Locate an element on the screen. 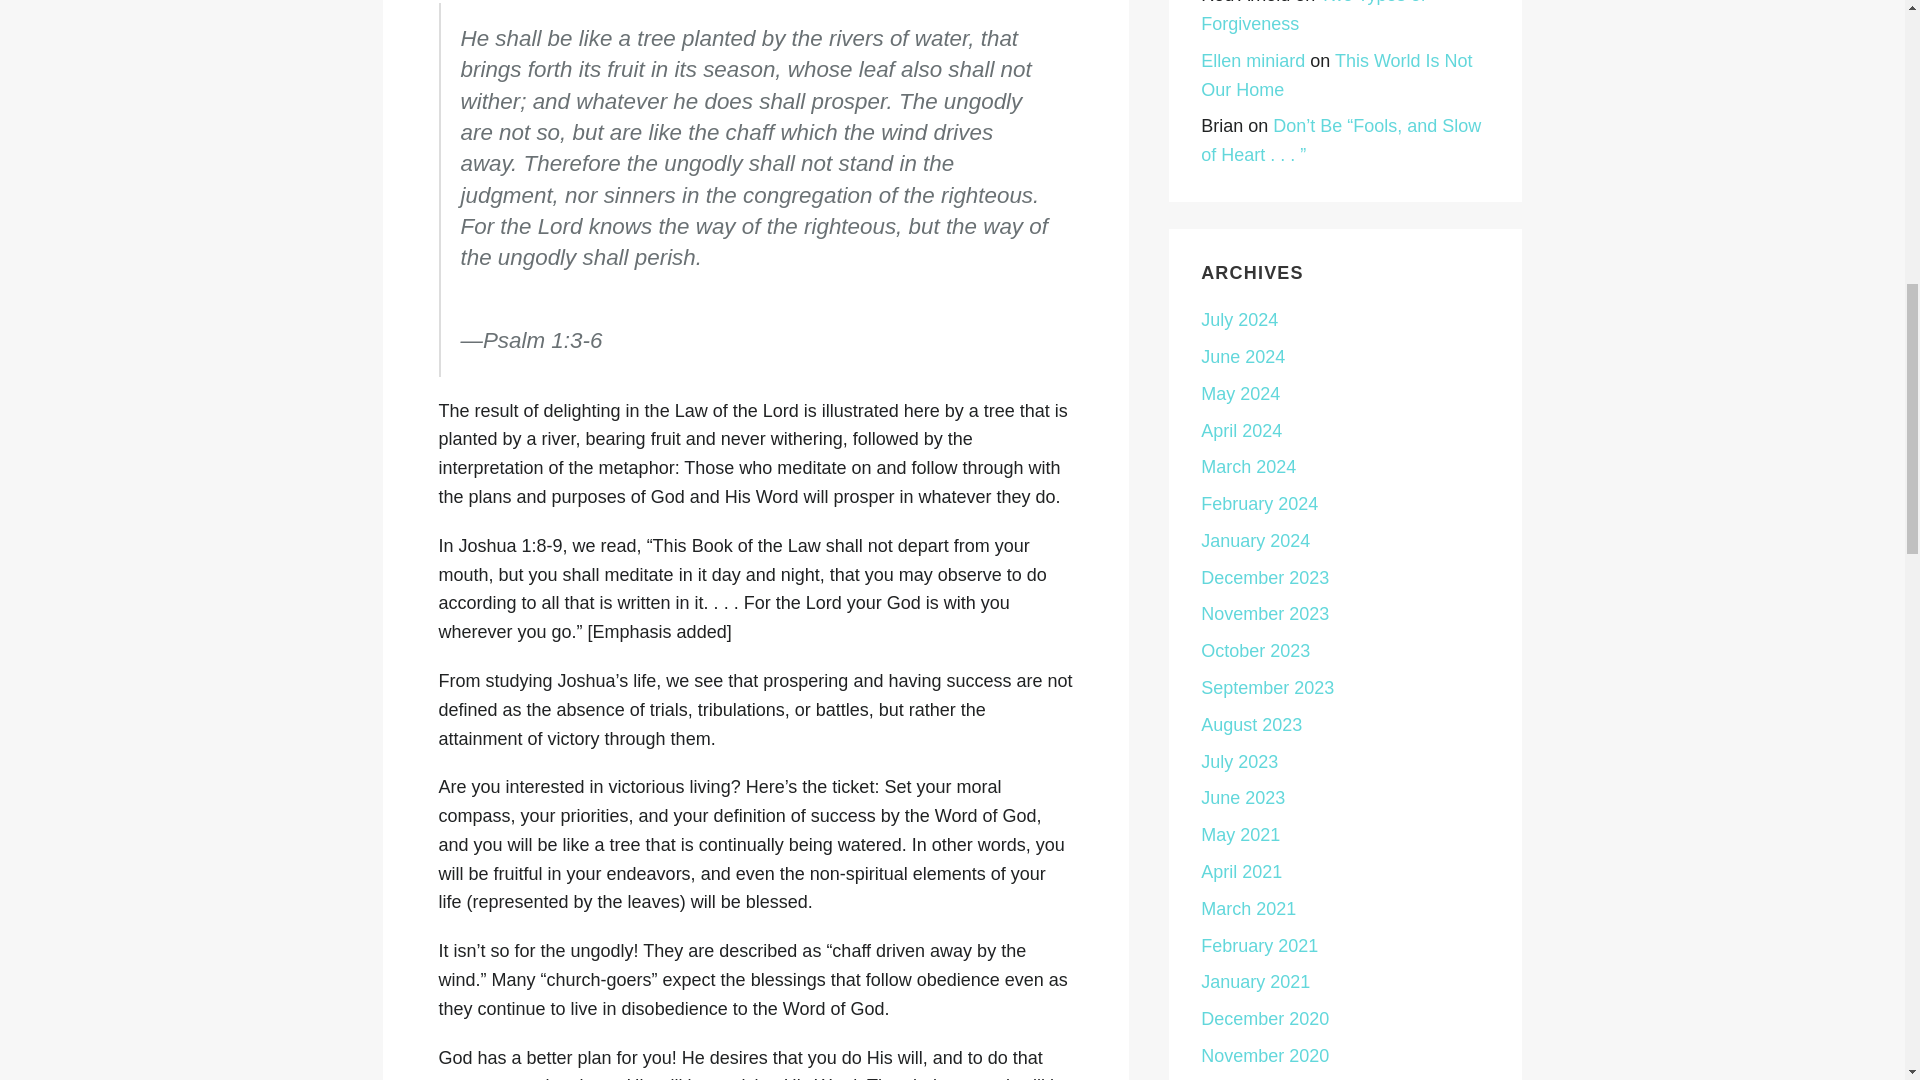  December 2020 is located at coordinates (1264, 1018).